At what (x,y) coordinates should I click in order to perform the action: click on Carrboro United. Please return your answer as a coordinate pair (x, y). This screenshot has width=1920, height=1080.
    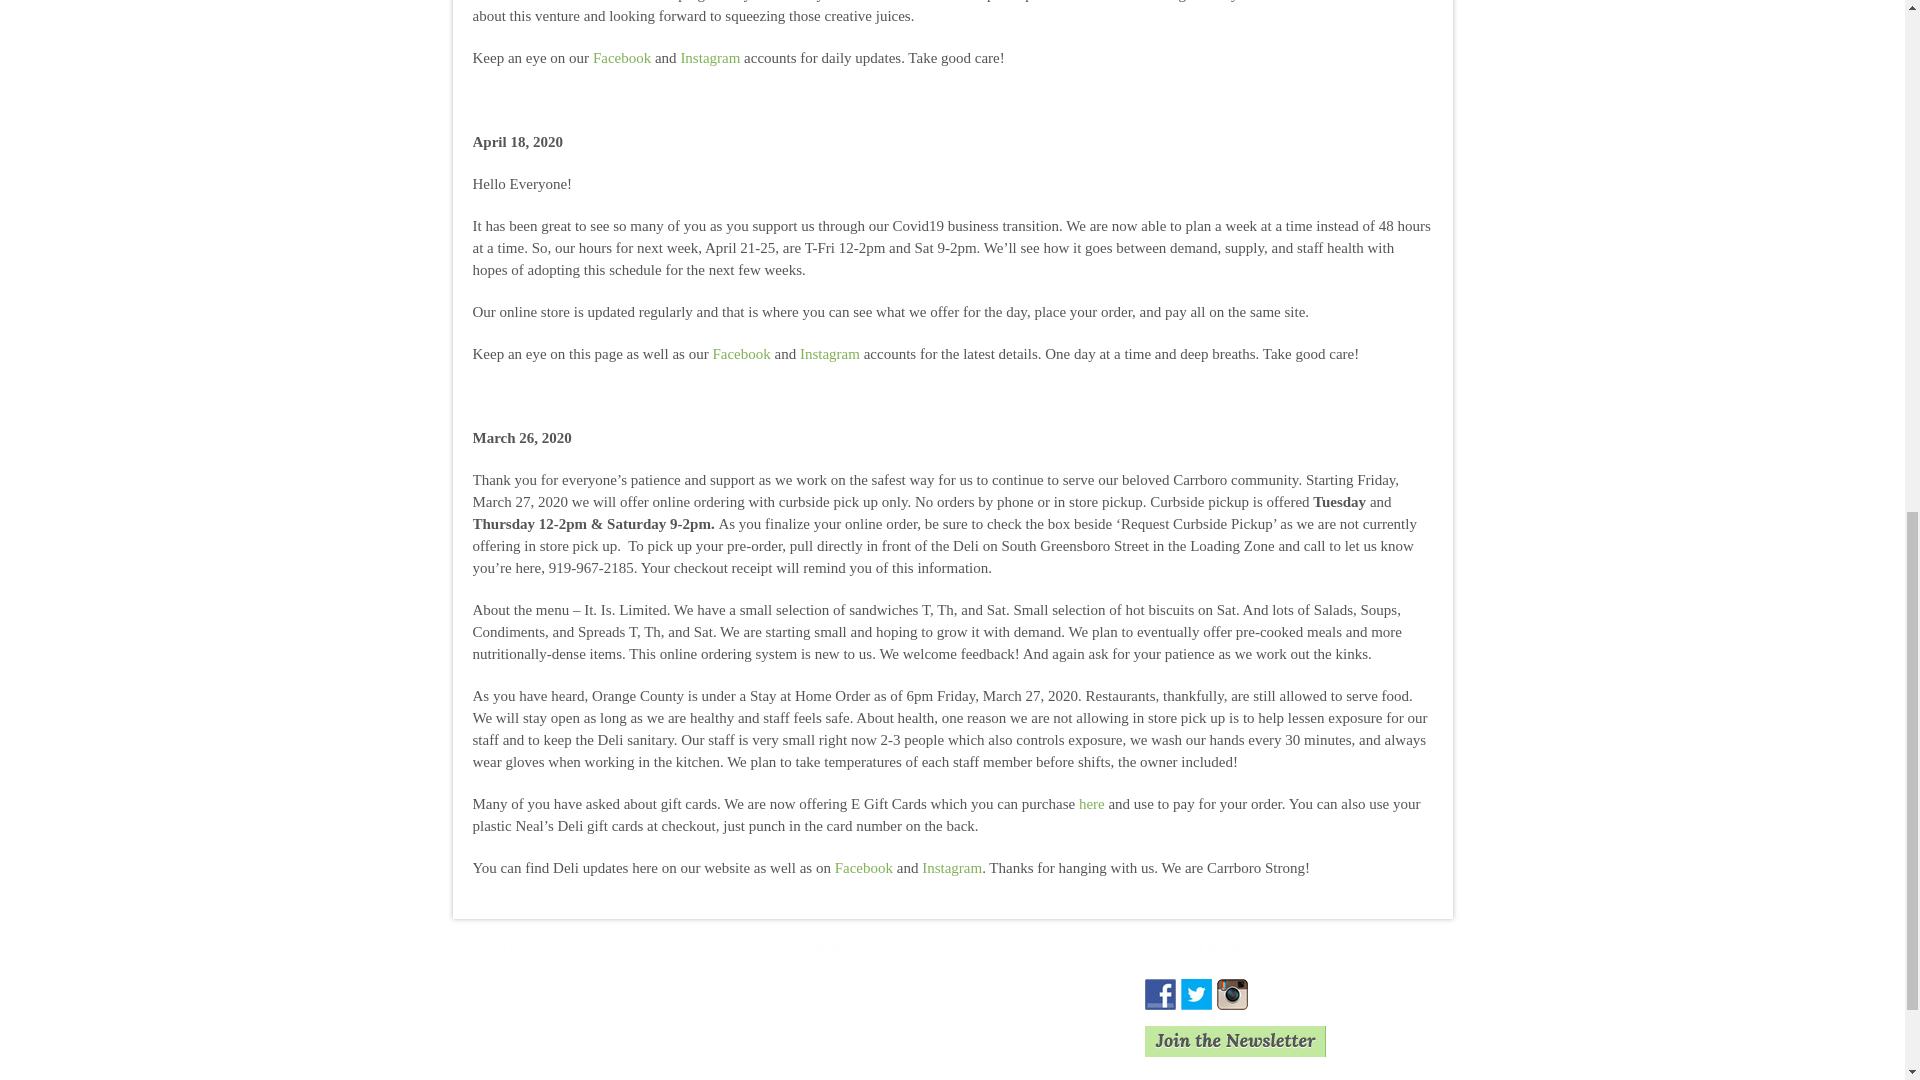
    Looking at the image, I should click on (1118, 2).